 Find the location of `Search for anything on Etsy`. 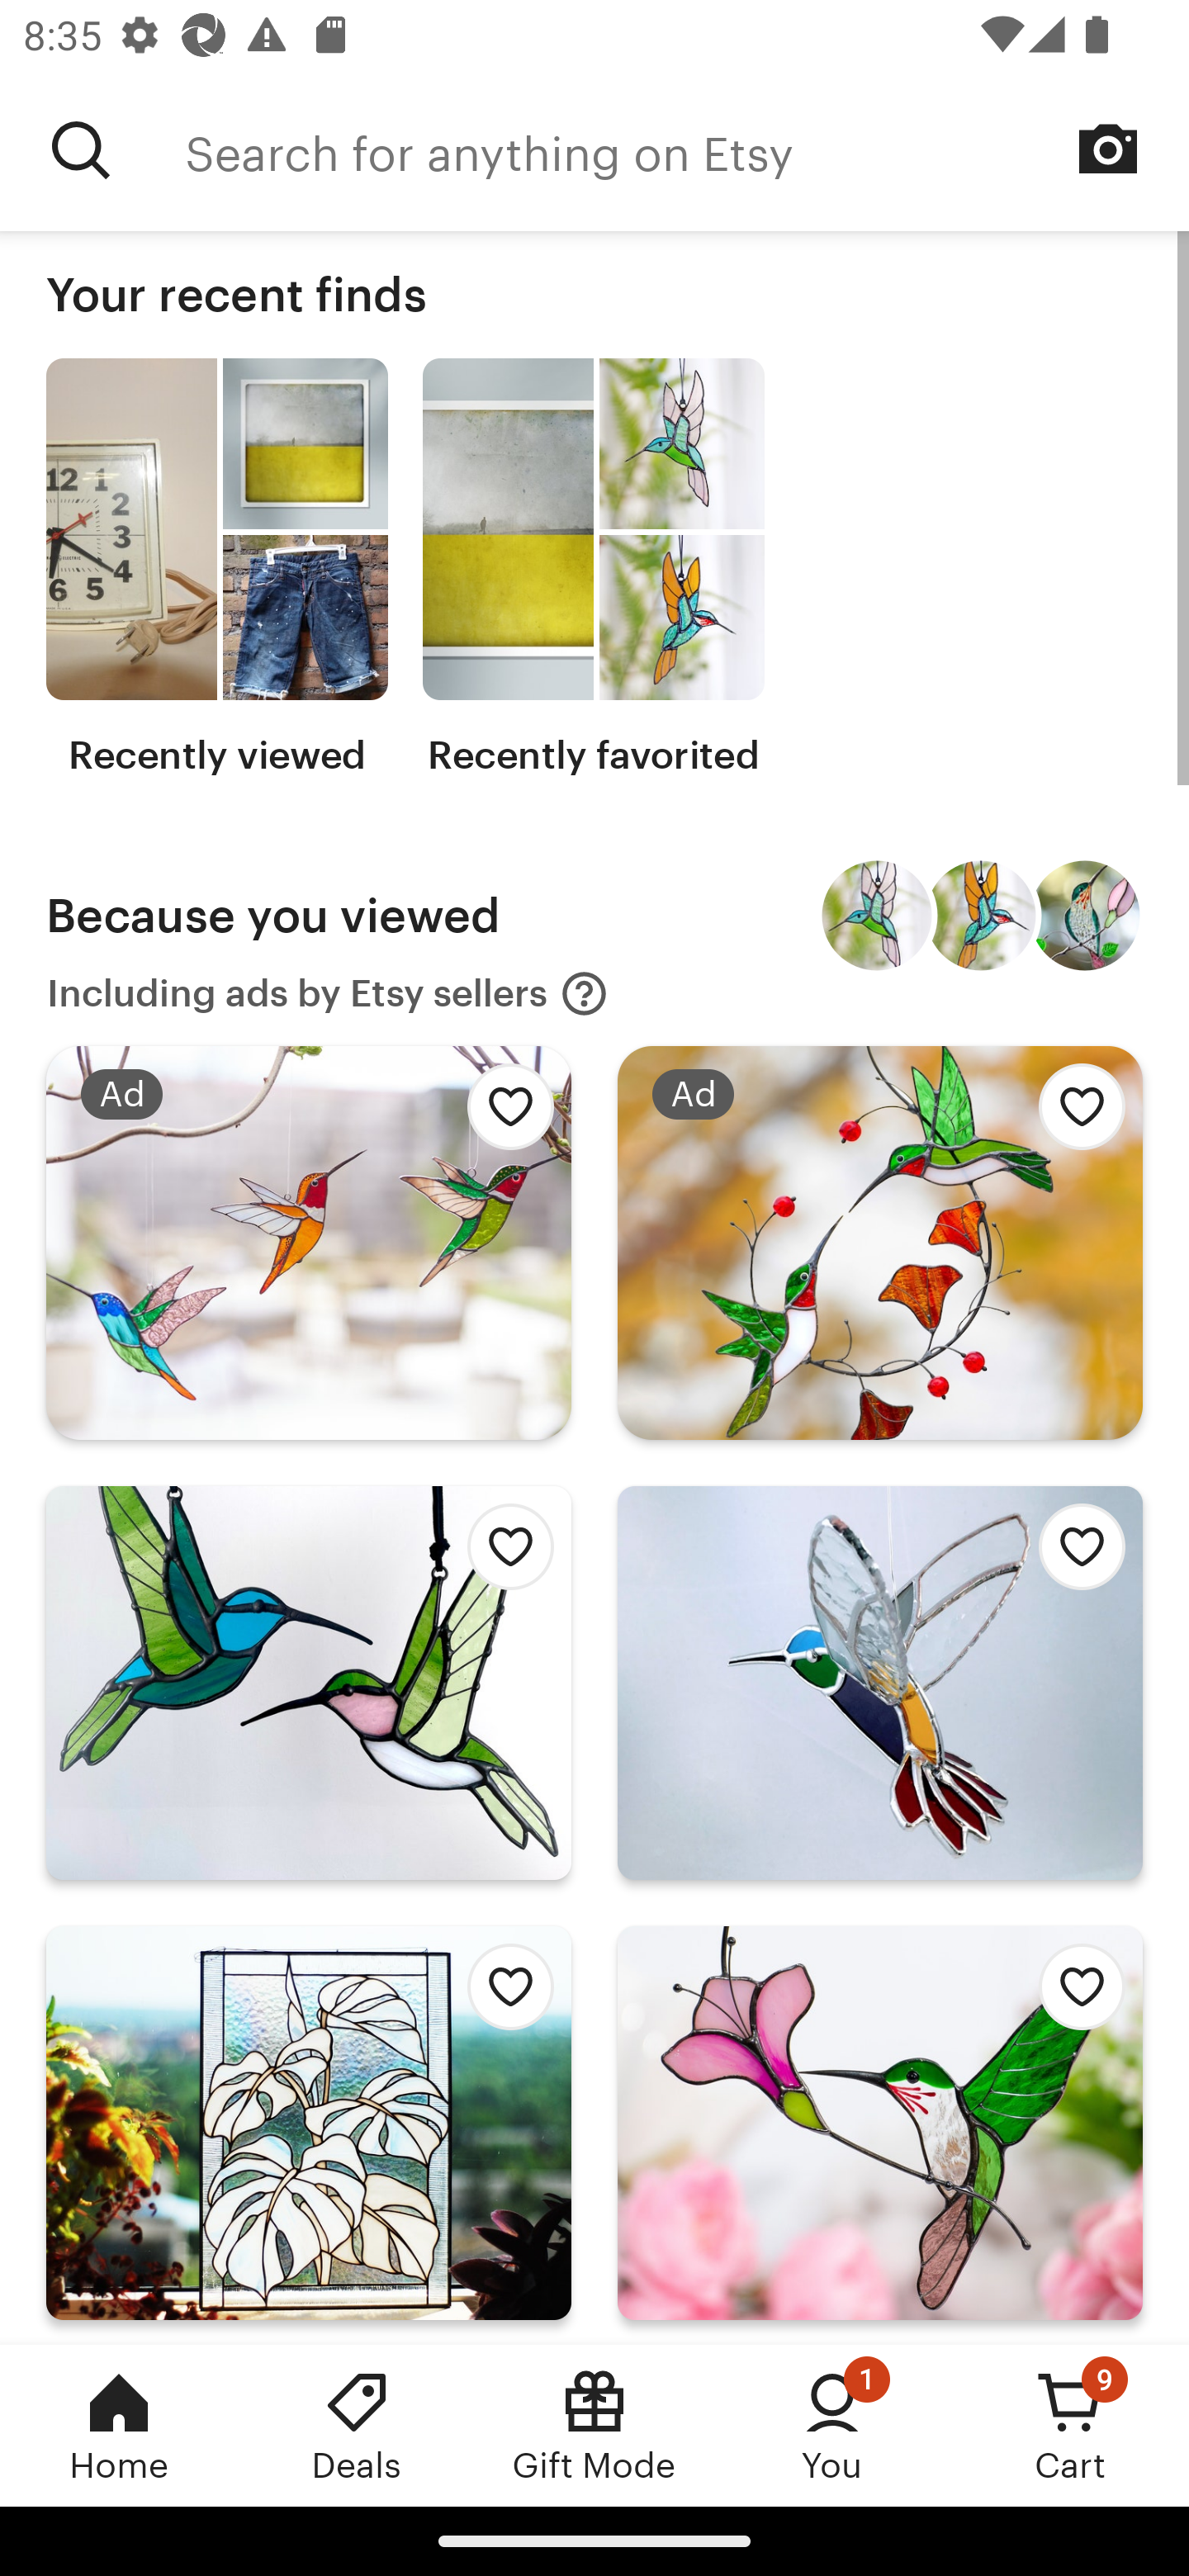

Search for anything on Etsy is located at coordinates (81, 150).